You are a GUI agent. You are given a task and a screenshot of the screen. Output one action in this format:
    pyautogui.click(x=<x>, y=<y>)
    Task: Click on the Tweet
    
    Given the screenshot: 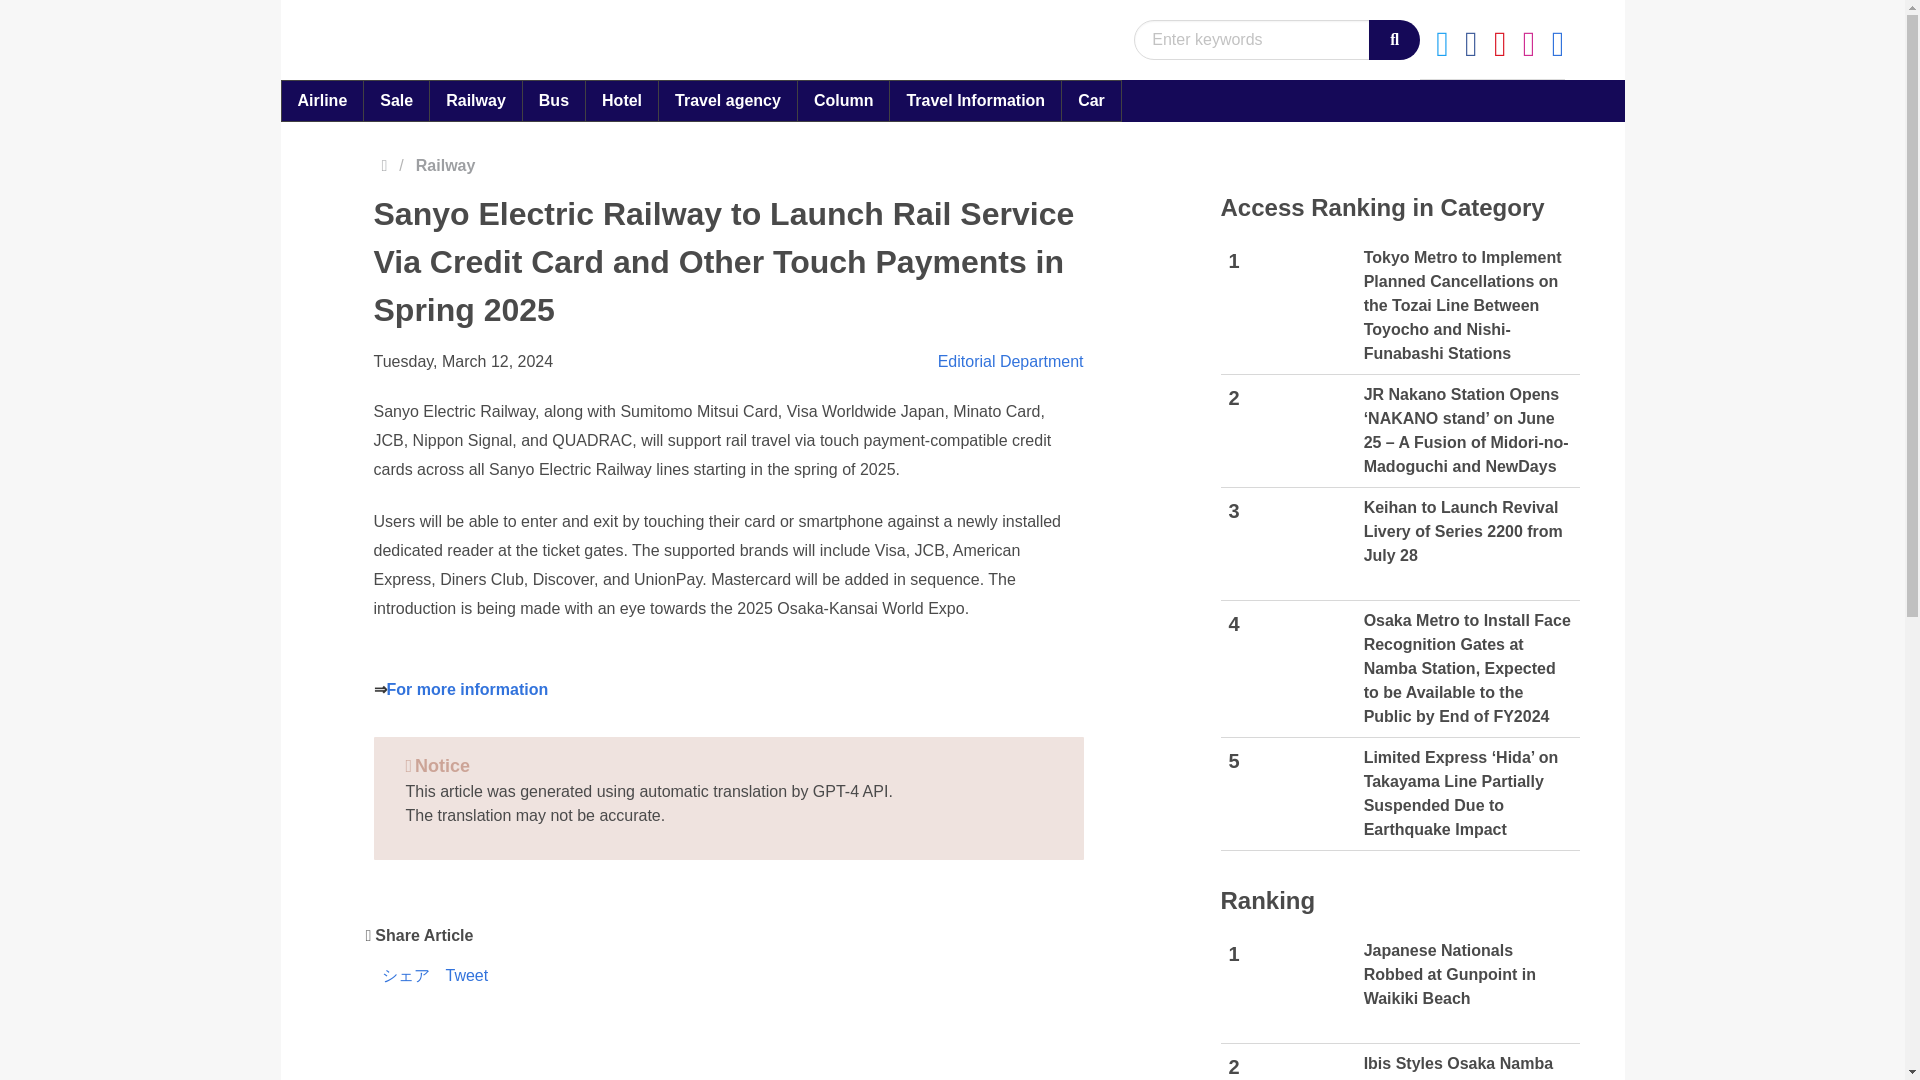 What is the action you would take?
    pyautogui.click(x=467, y=978)
    